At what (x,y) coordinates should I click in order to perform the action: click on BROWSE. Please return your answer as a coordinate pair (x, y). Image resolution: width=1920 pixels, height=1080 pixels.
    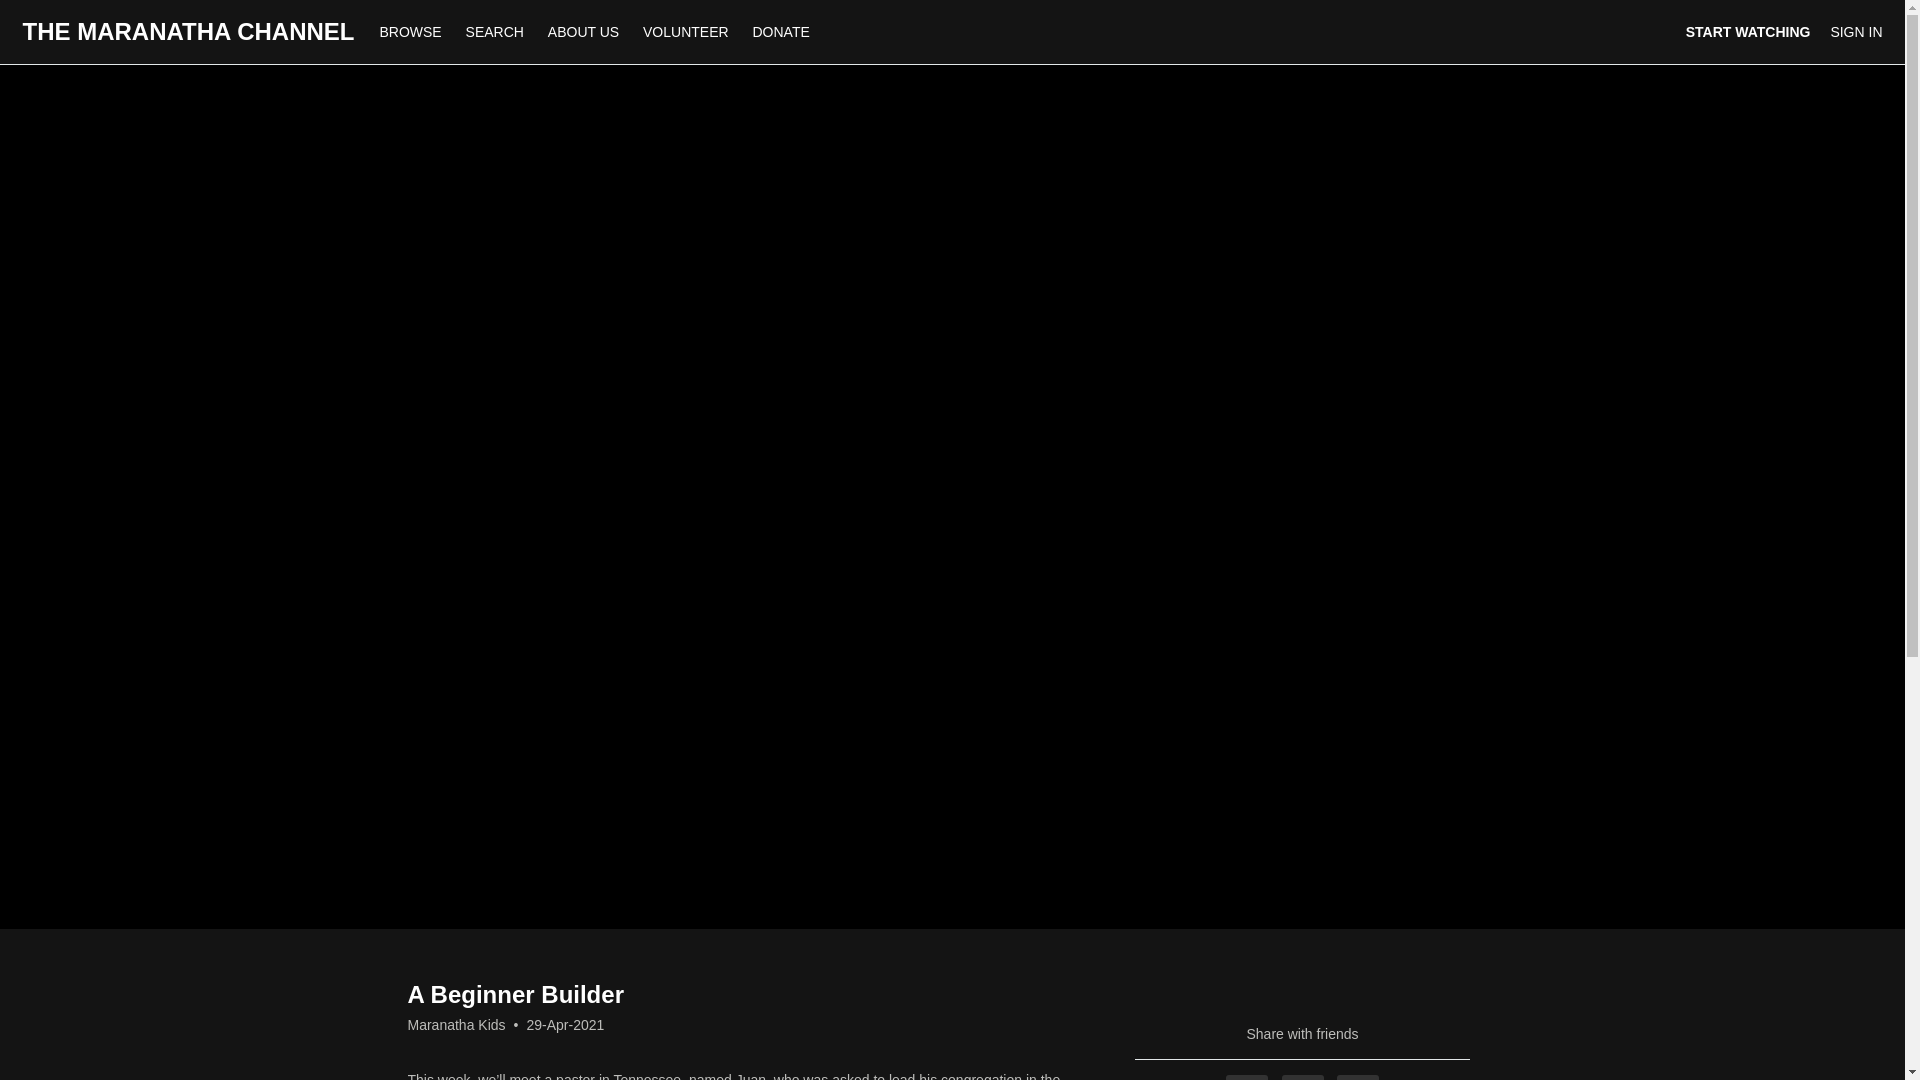
    Looking at the image, I should click on (412, 31).